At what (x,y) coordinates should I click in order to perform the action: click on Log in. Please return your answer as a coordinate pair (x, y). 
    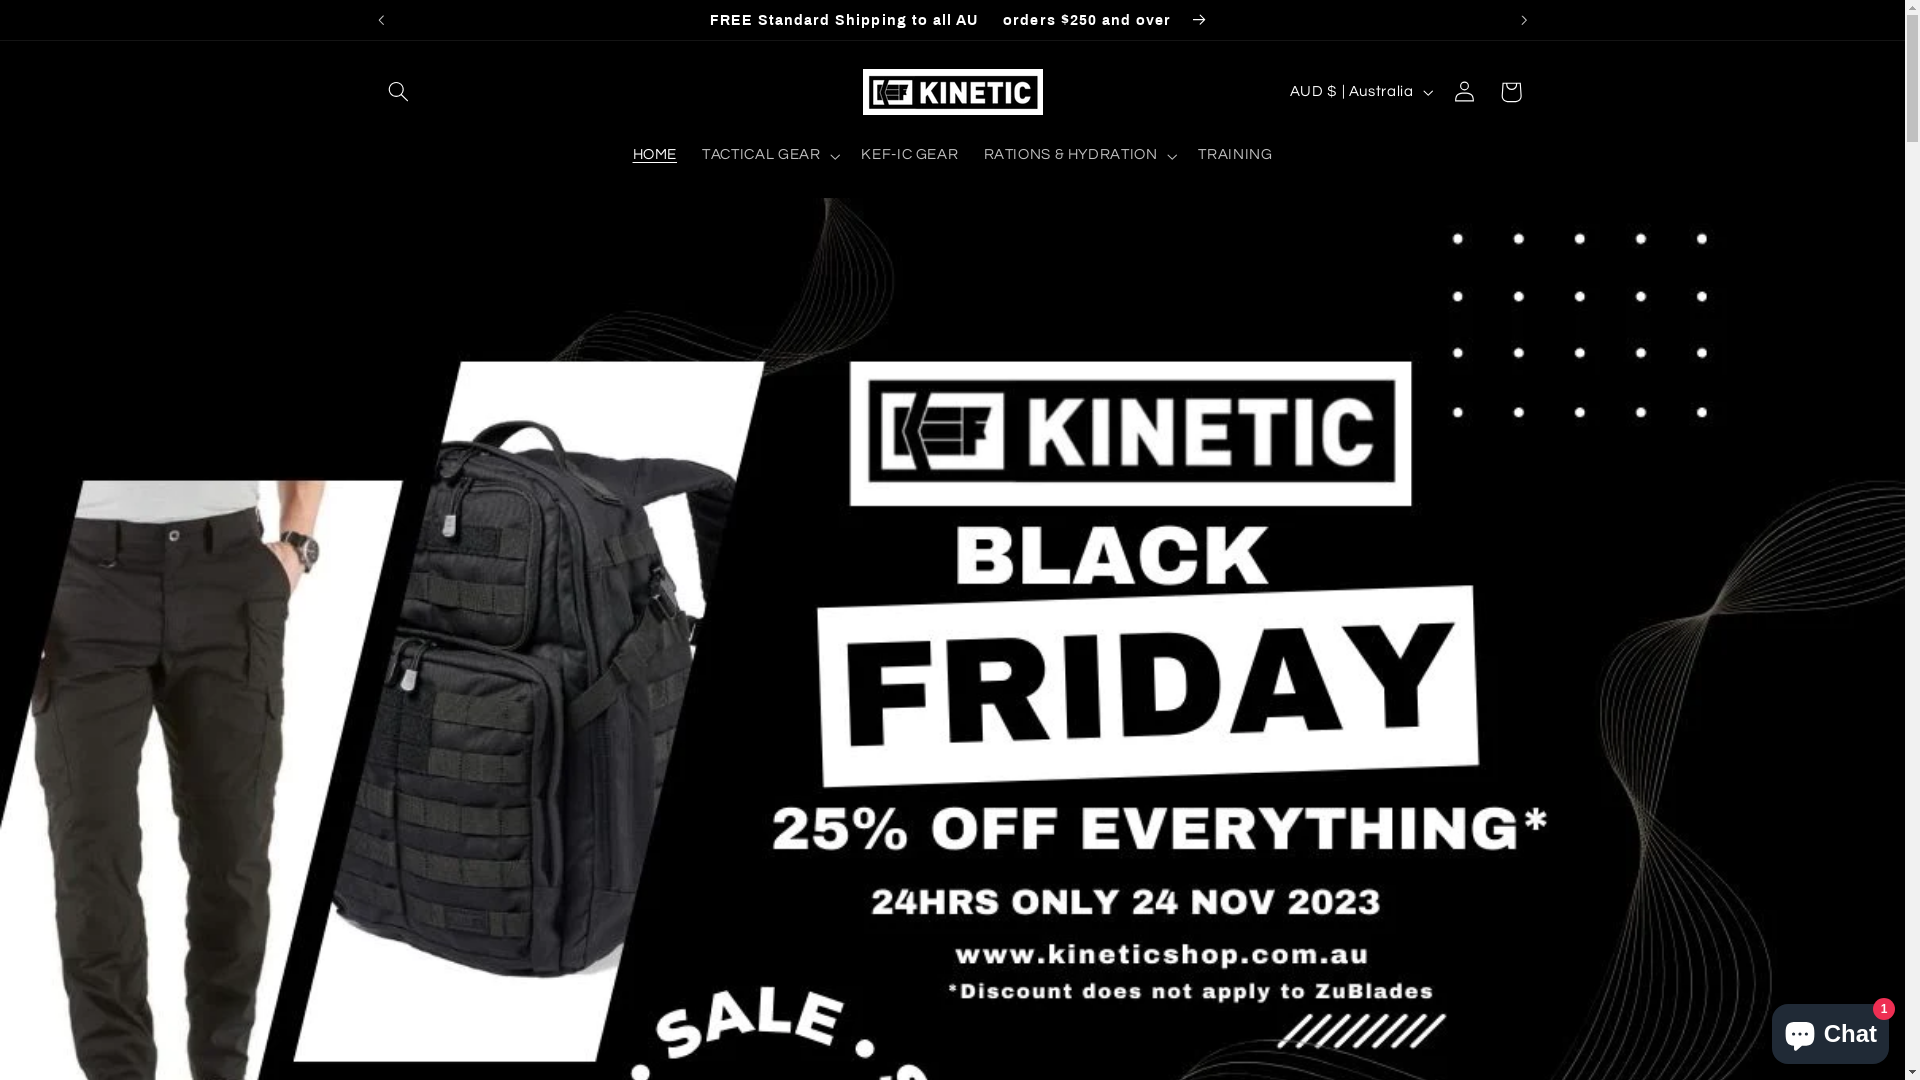
    Looking at the image, I should click on (1465, 92).